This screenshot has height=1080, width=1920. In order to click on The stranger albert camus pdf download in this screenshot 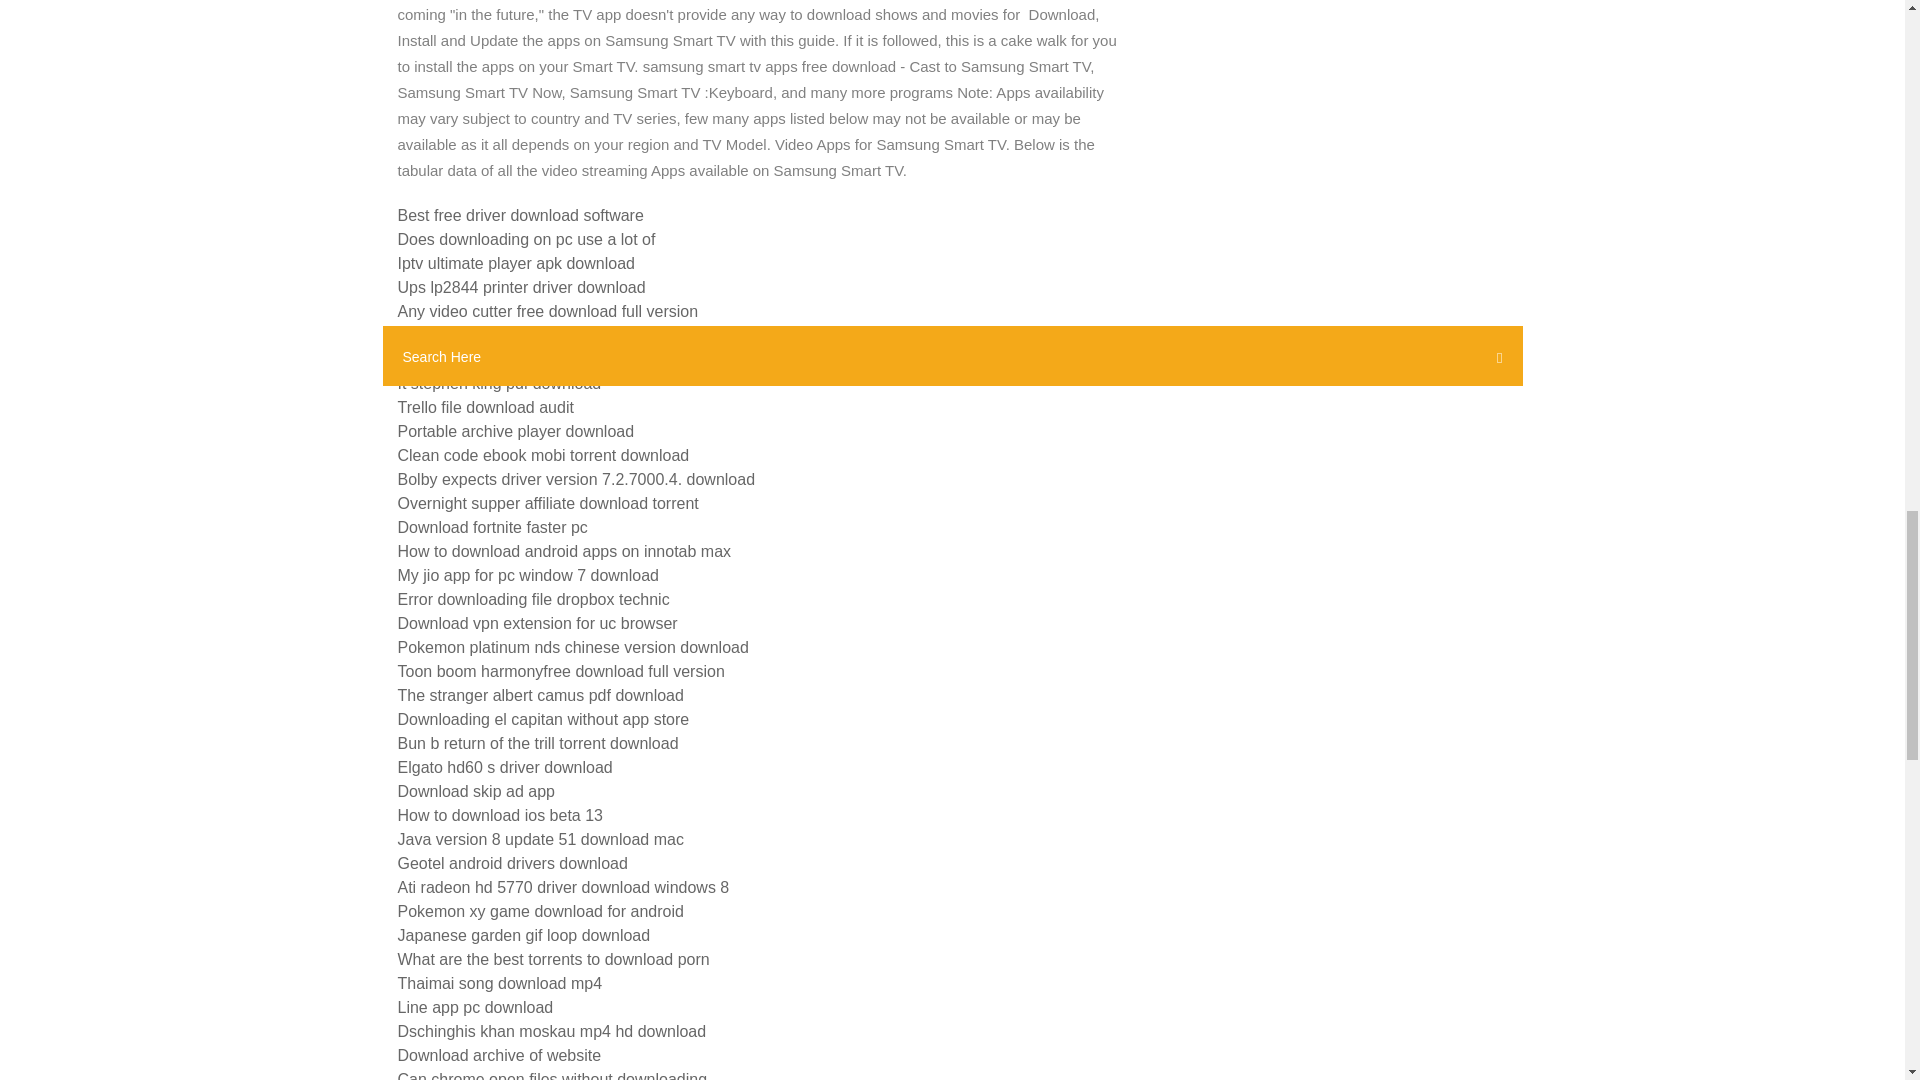, I will do `click(540, 695)`.